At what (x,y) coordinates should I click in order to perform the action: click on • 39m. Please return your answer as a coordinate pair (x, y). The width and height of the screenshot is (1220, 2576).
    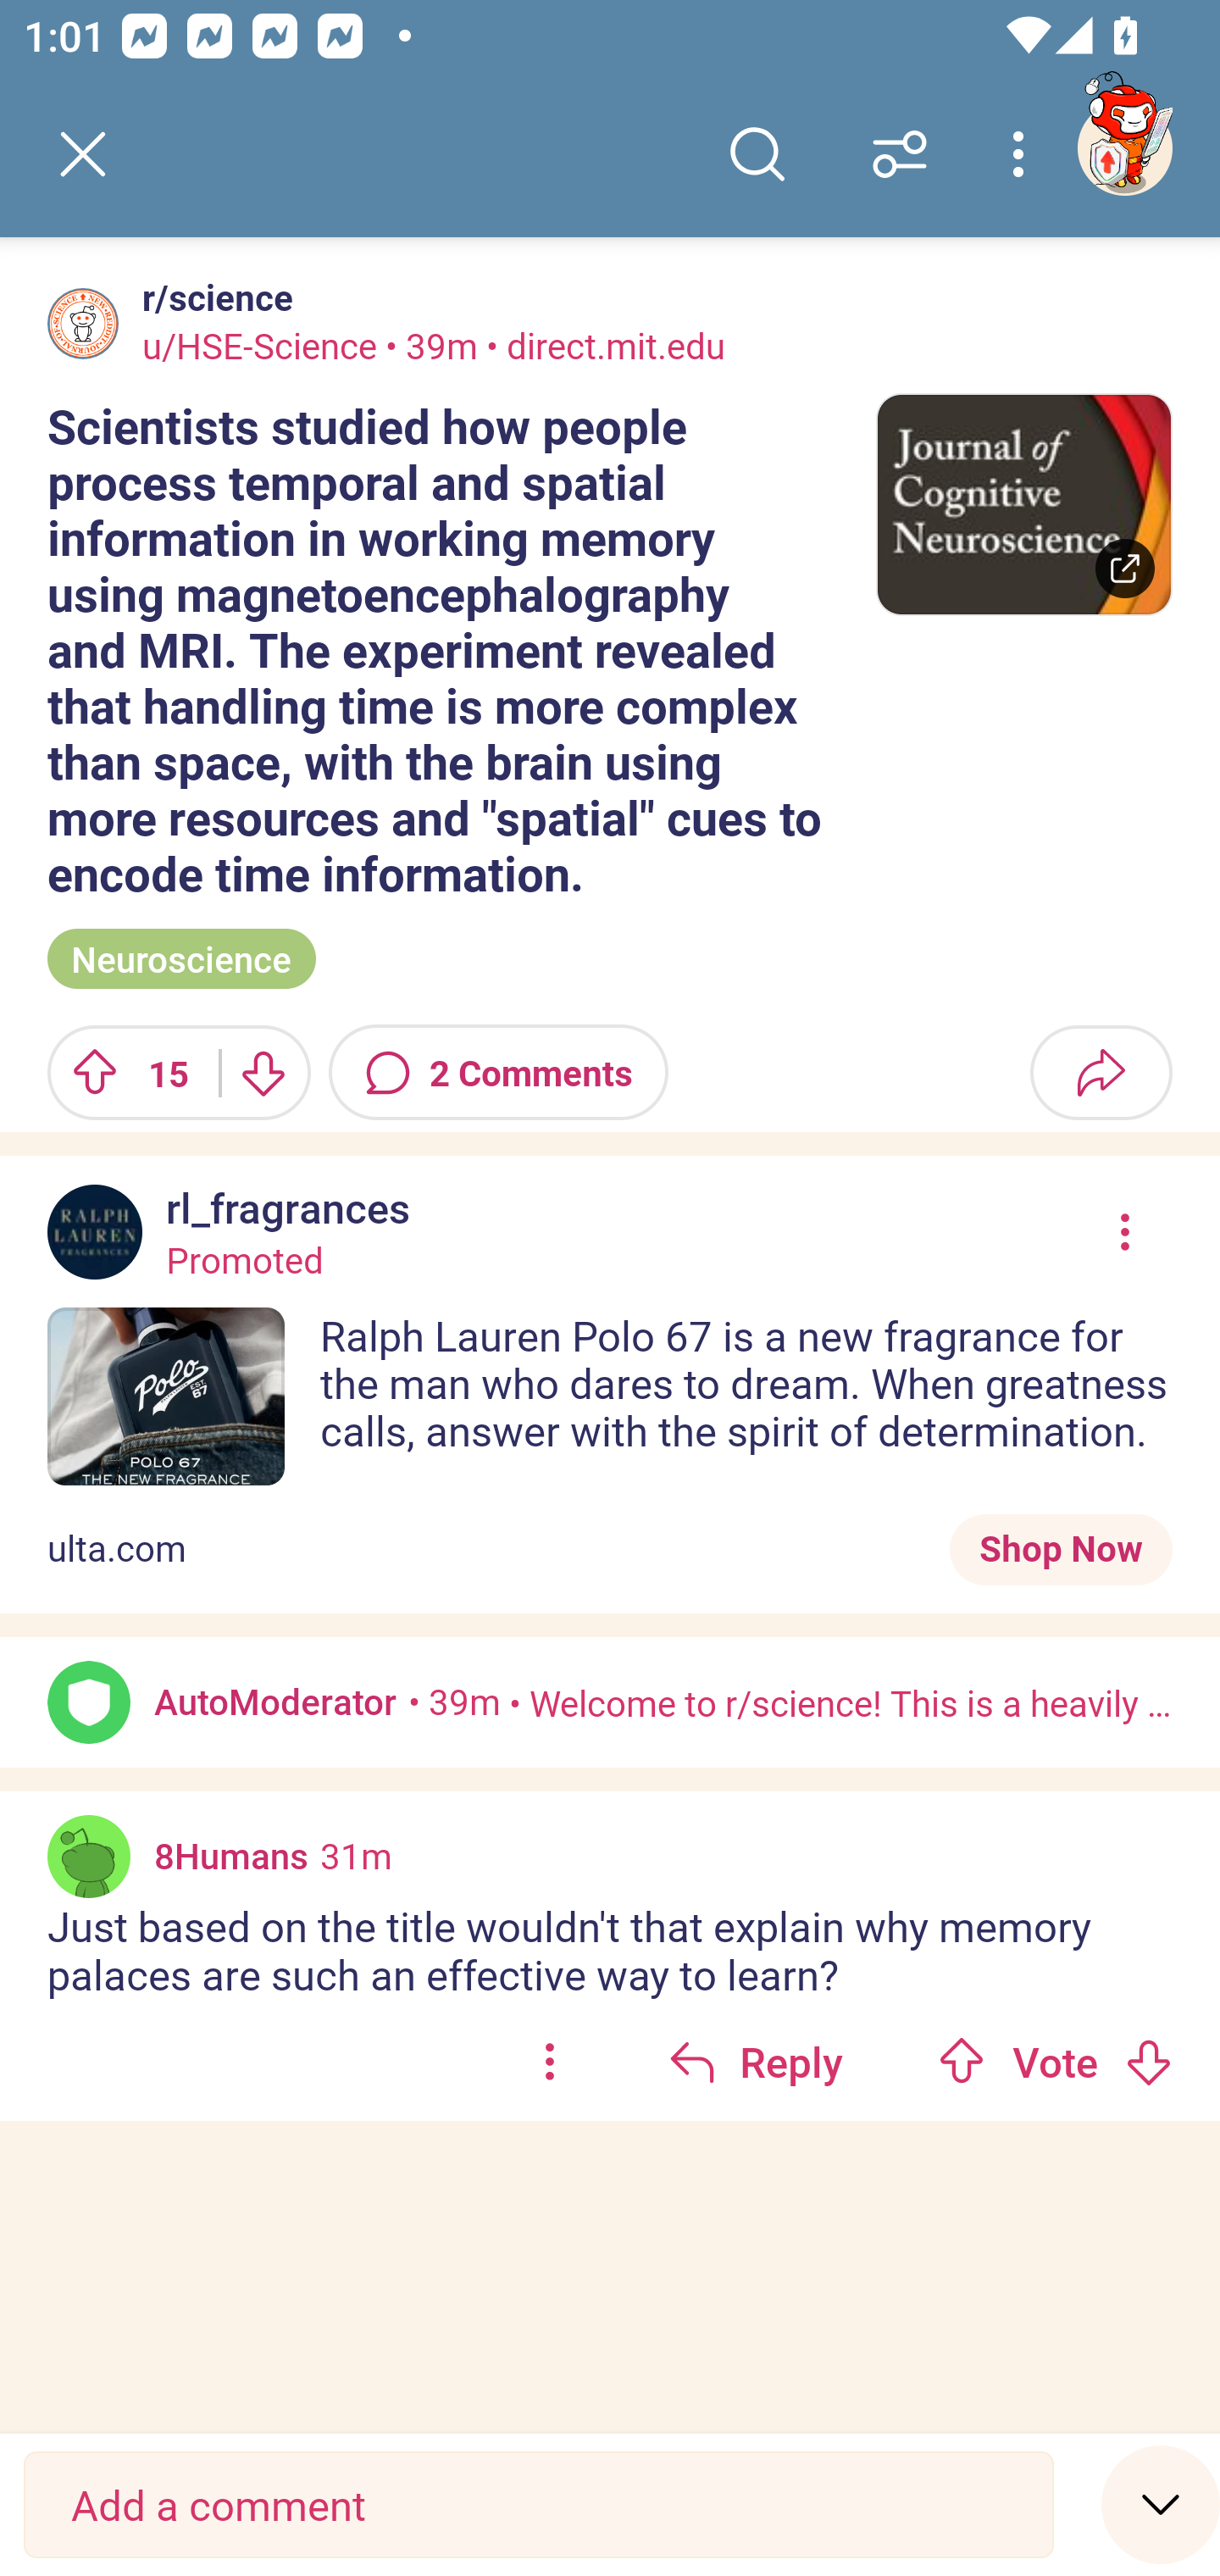
    Looking at the image, I should click on (454, 1702).